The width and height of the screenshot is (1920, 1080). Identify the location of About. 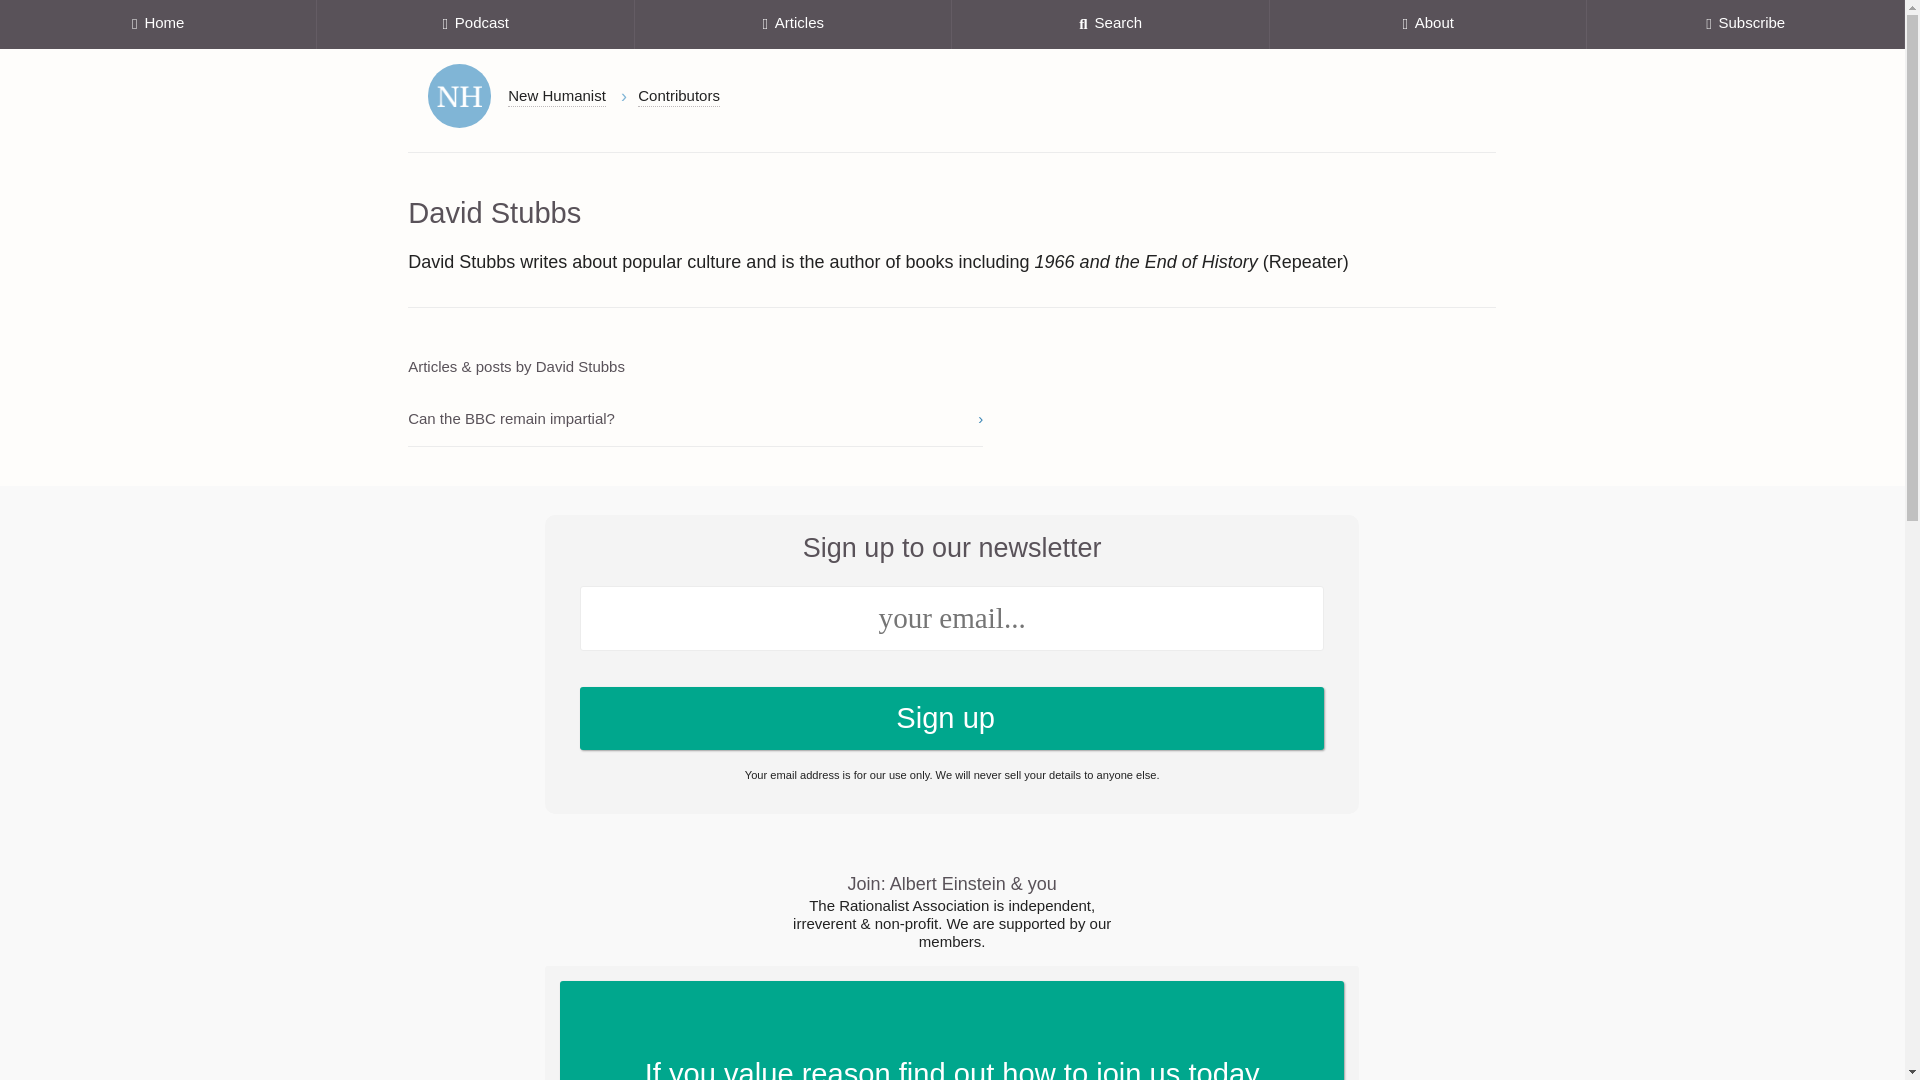
(1428, 24).